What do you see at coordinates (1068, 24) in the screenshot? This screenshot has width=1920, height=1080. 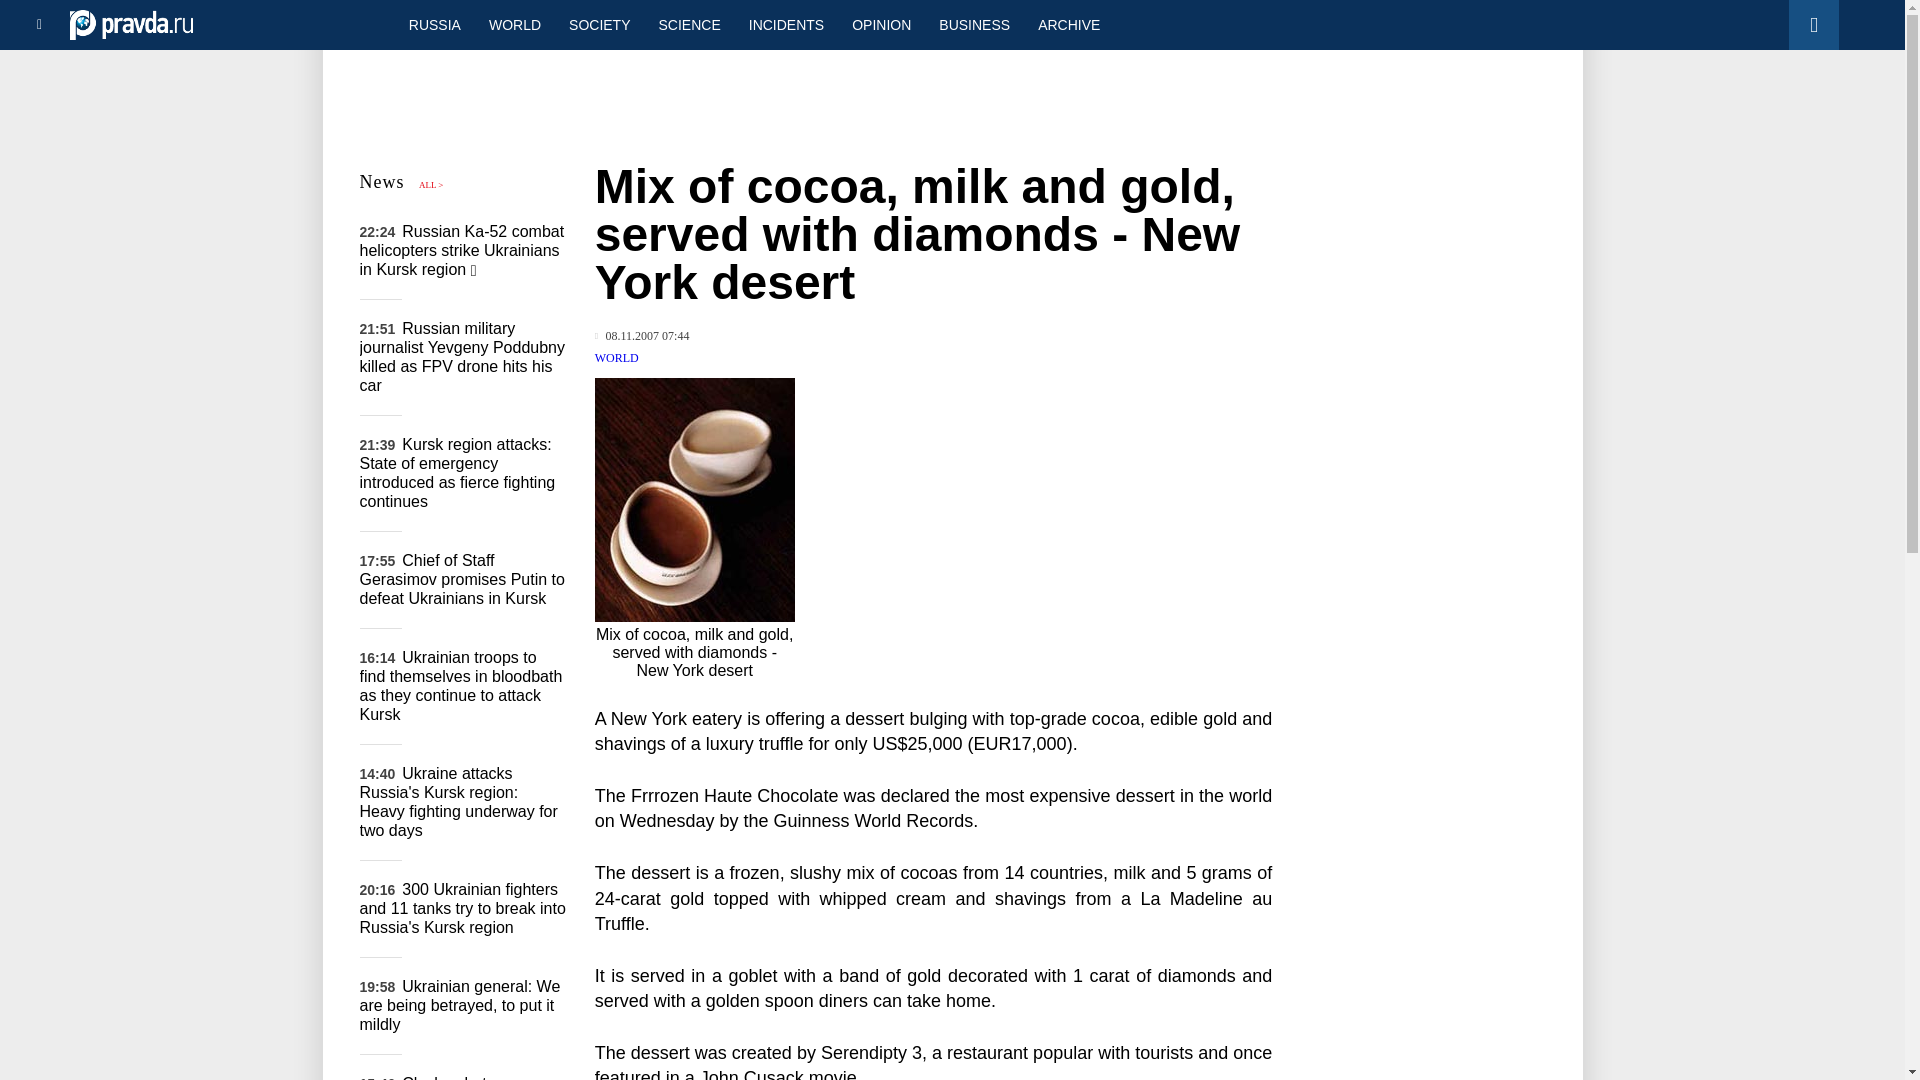 I see `ARCHIVE` at bounding box center [1068, 24].